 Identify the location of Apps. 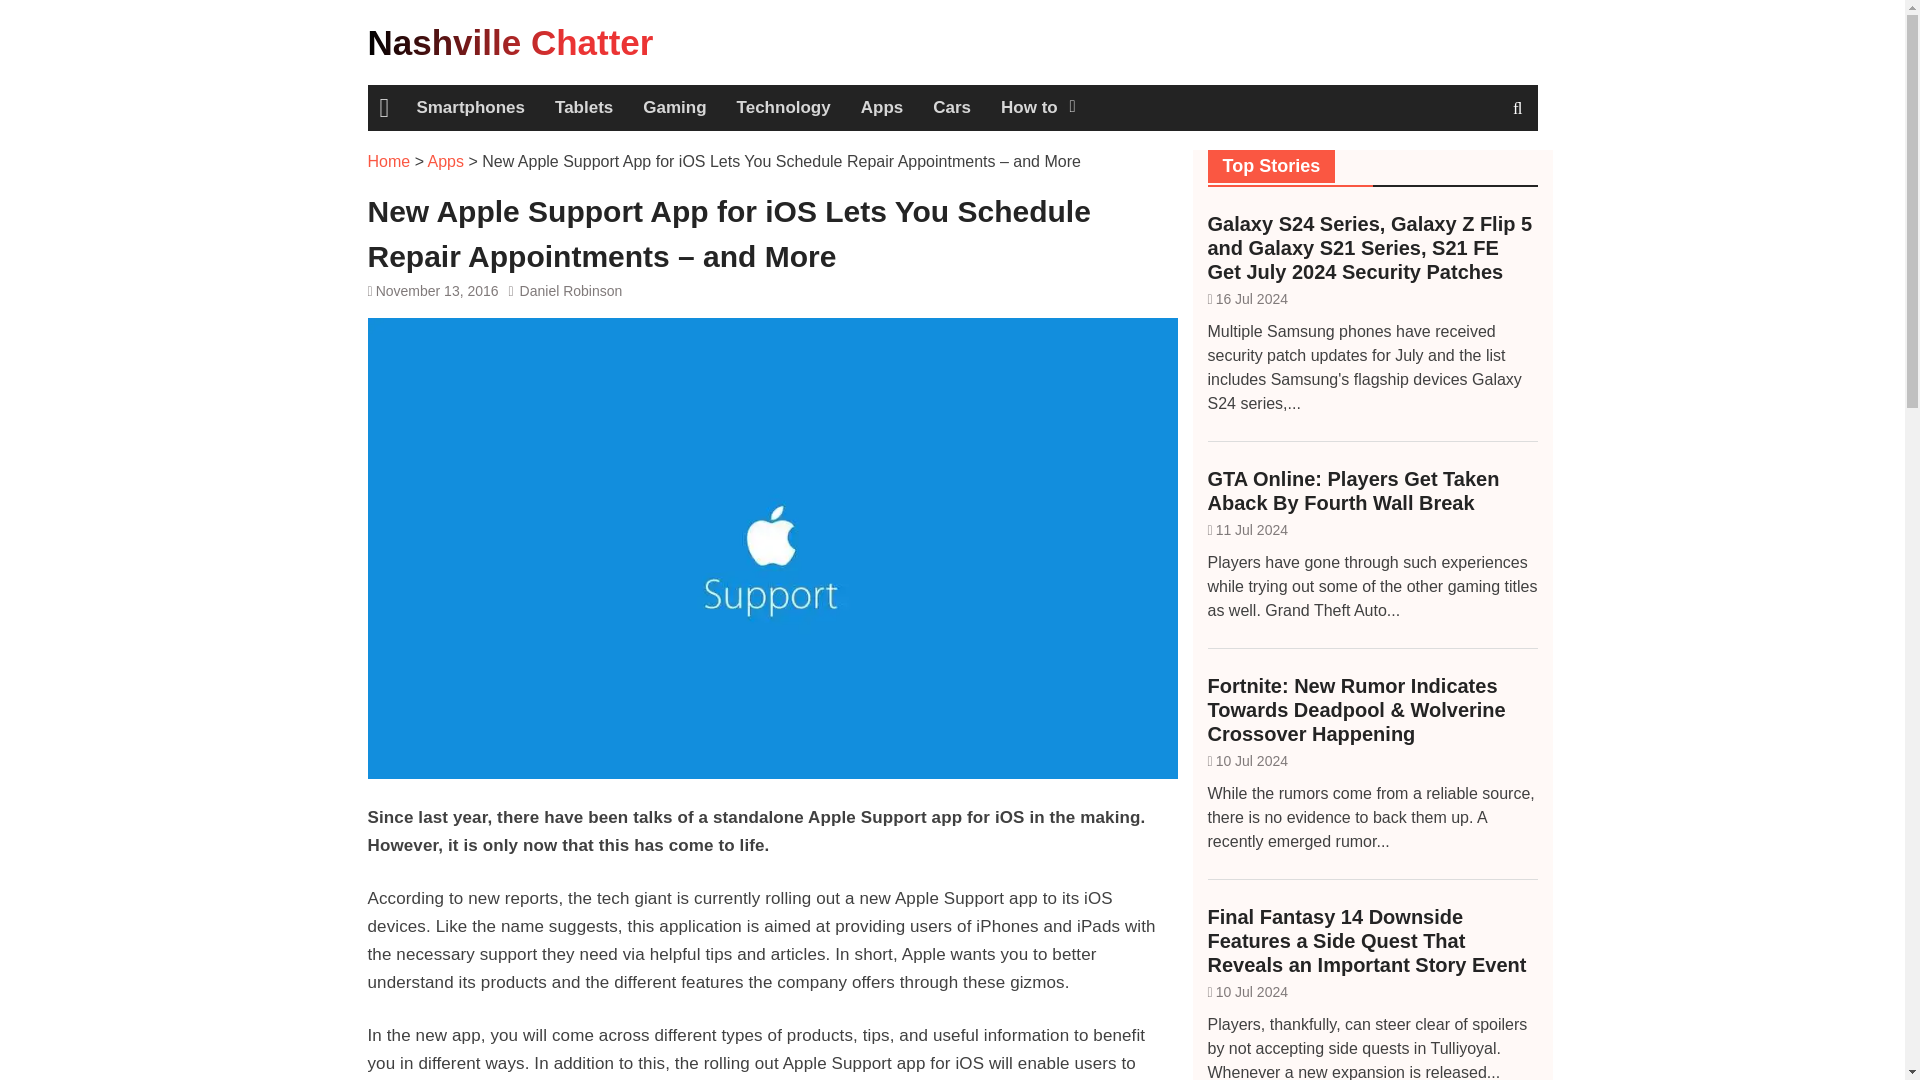
(882, 108).